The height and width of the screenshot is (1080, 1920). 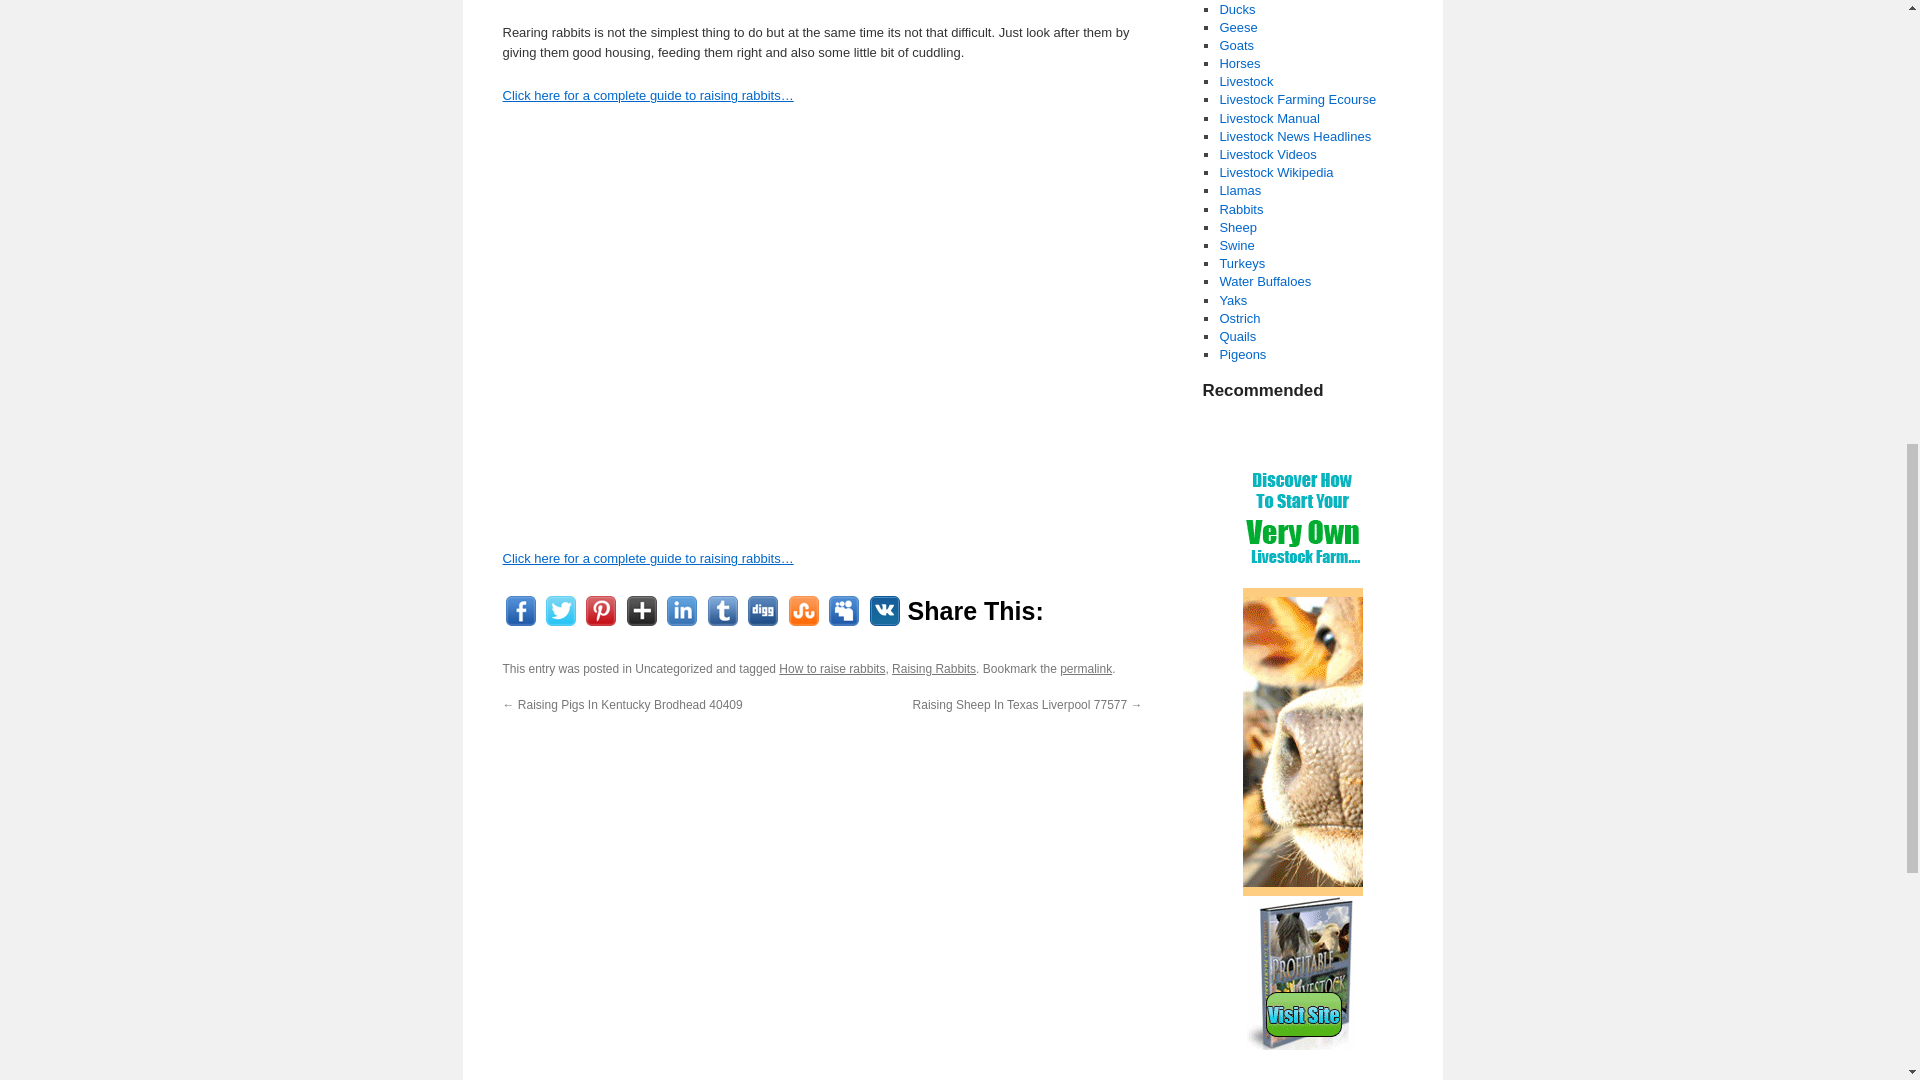 I want to click on Raising Rabbits, so click(x=934, y=669).